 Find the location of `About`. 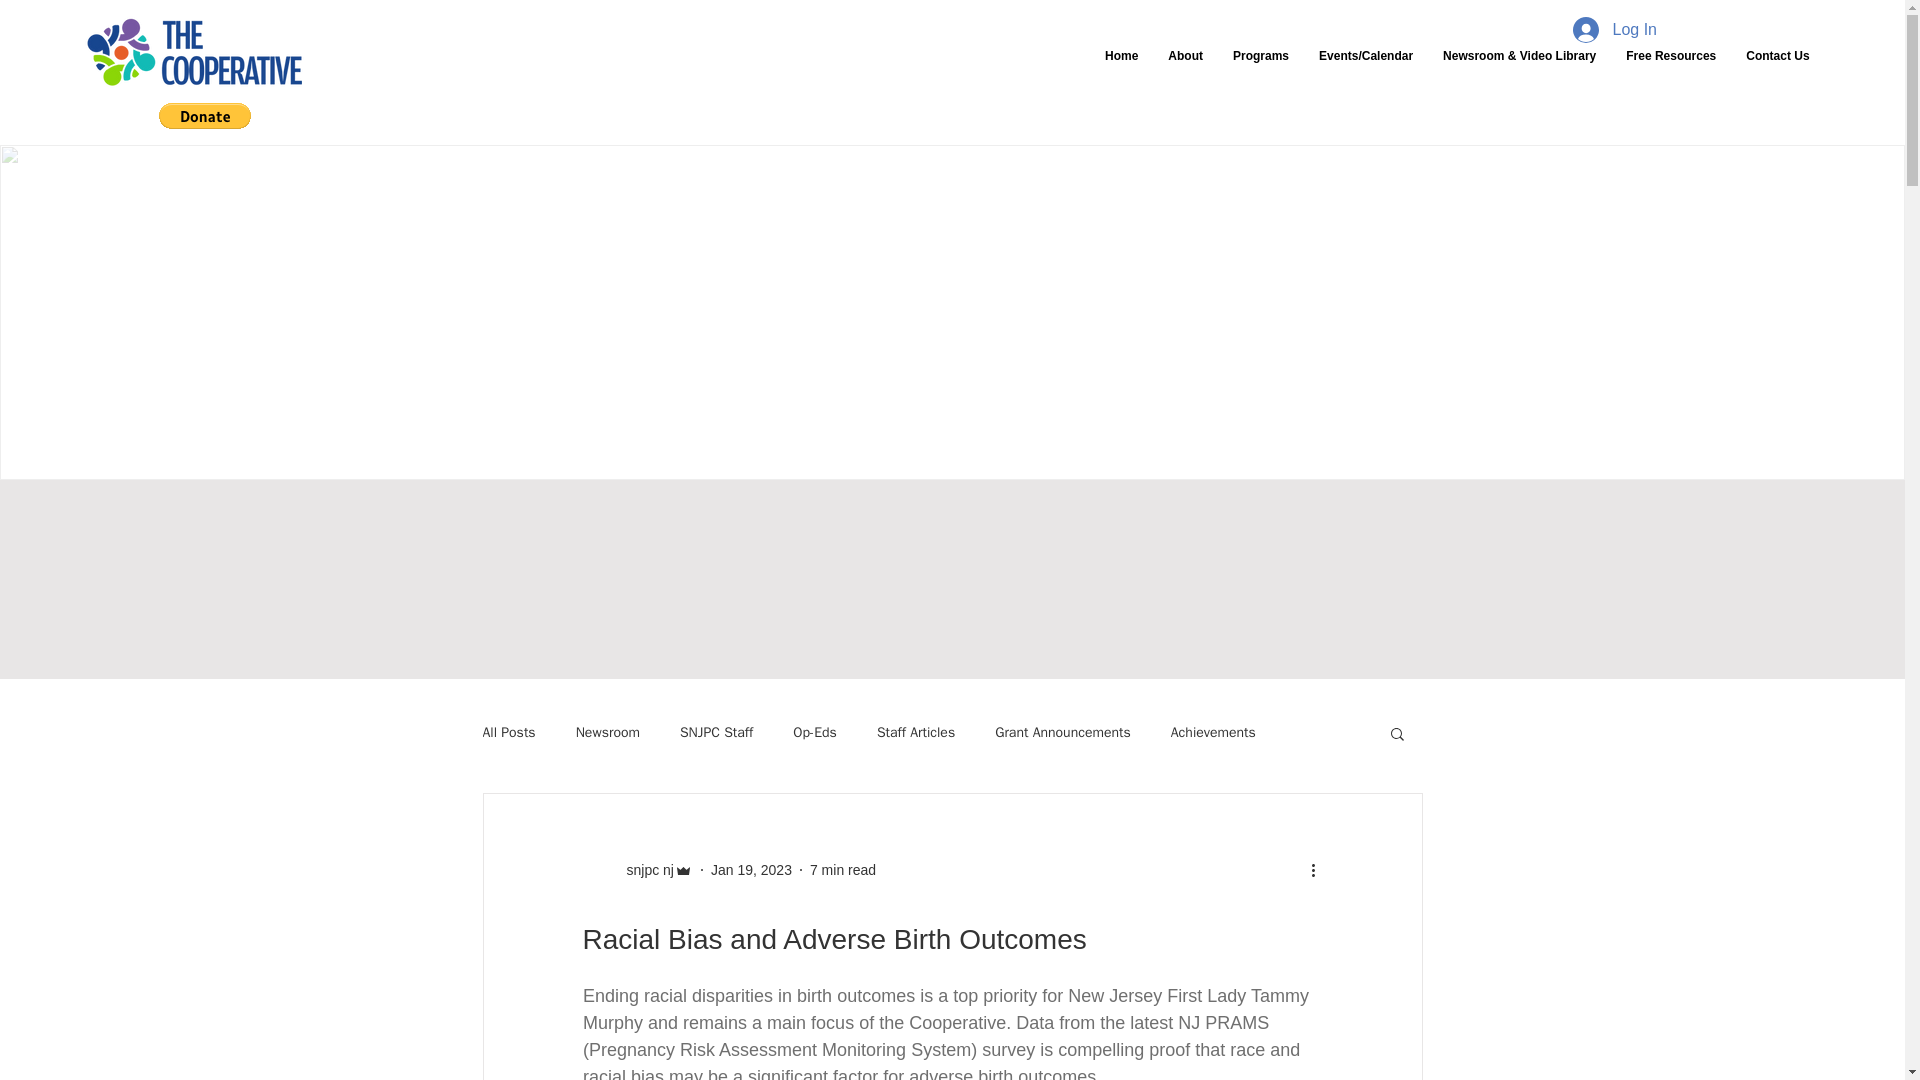

About is located at coordinates (1185, 72).